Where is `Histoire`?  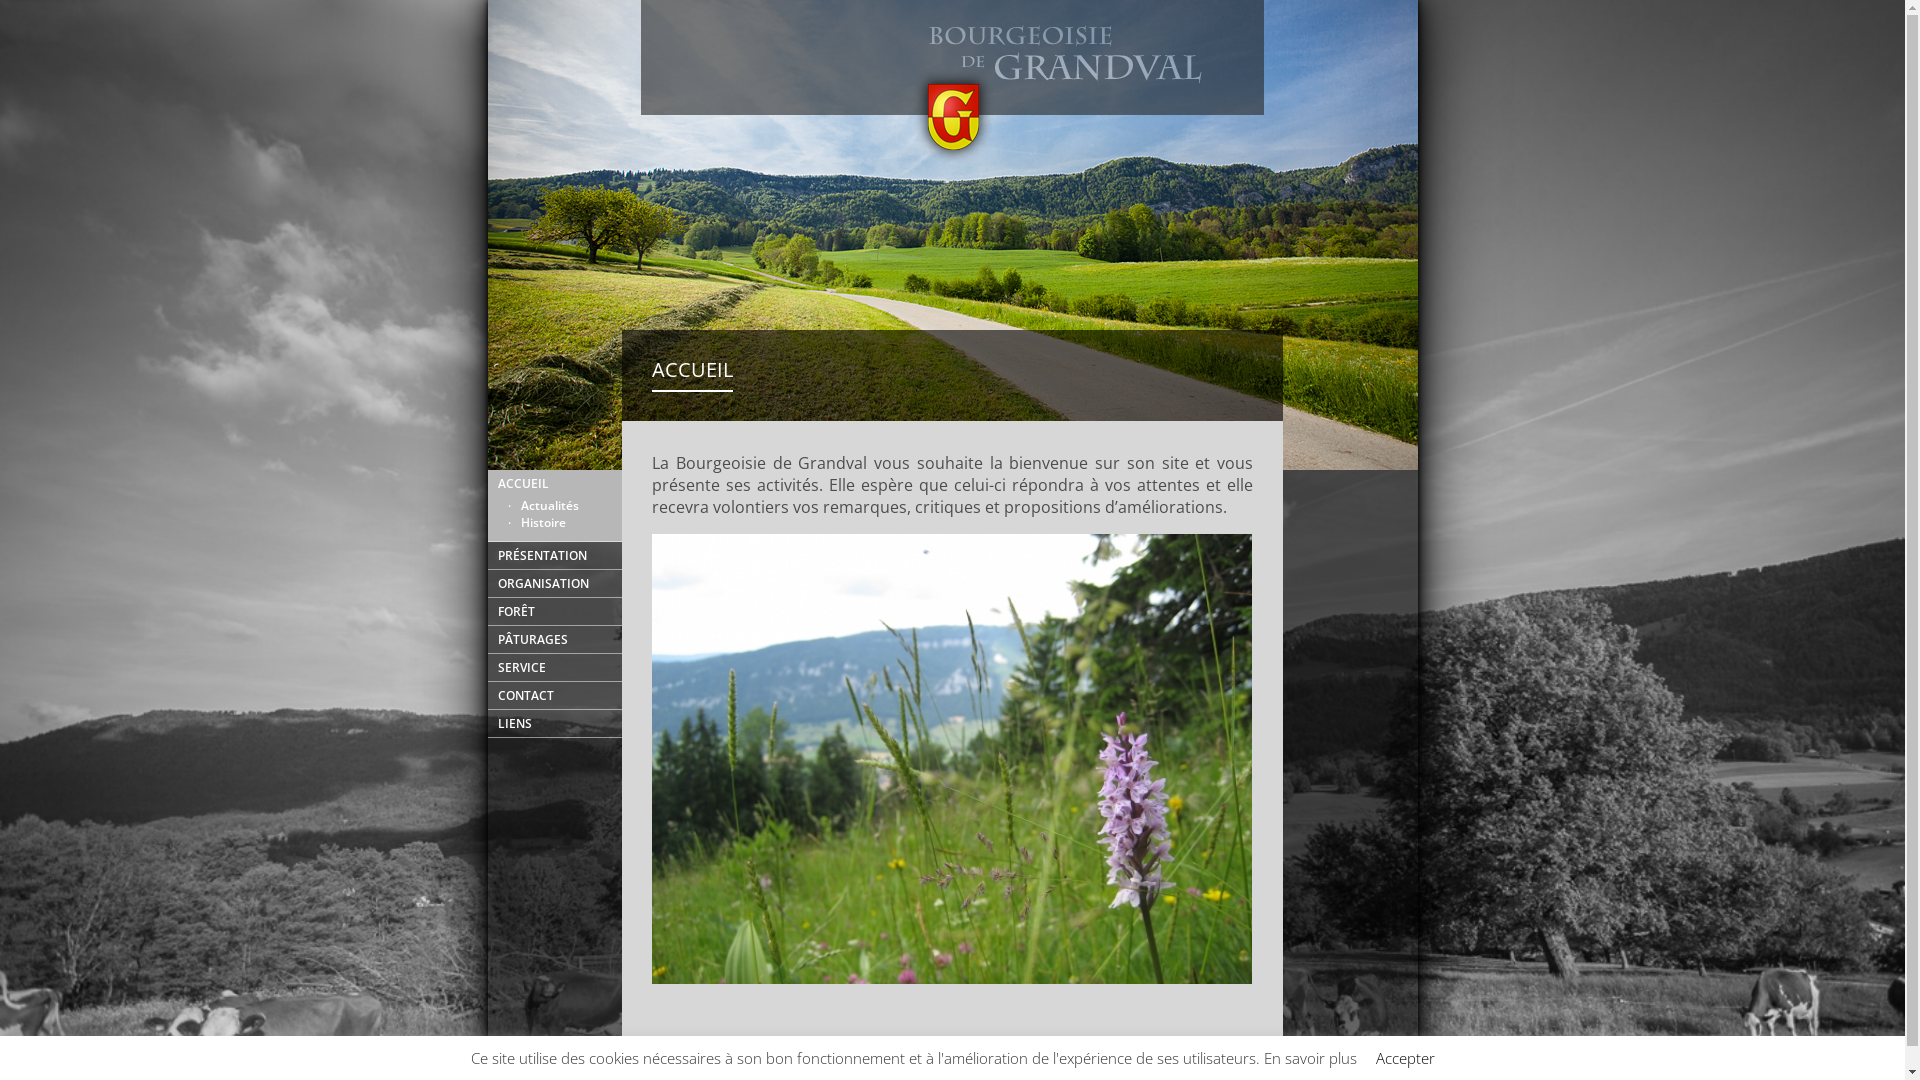 Histoire is located at coordinates (568, 522).